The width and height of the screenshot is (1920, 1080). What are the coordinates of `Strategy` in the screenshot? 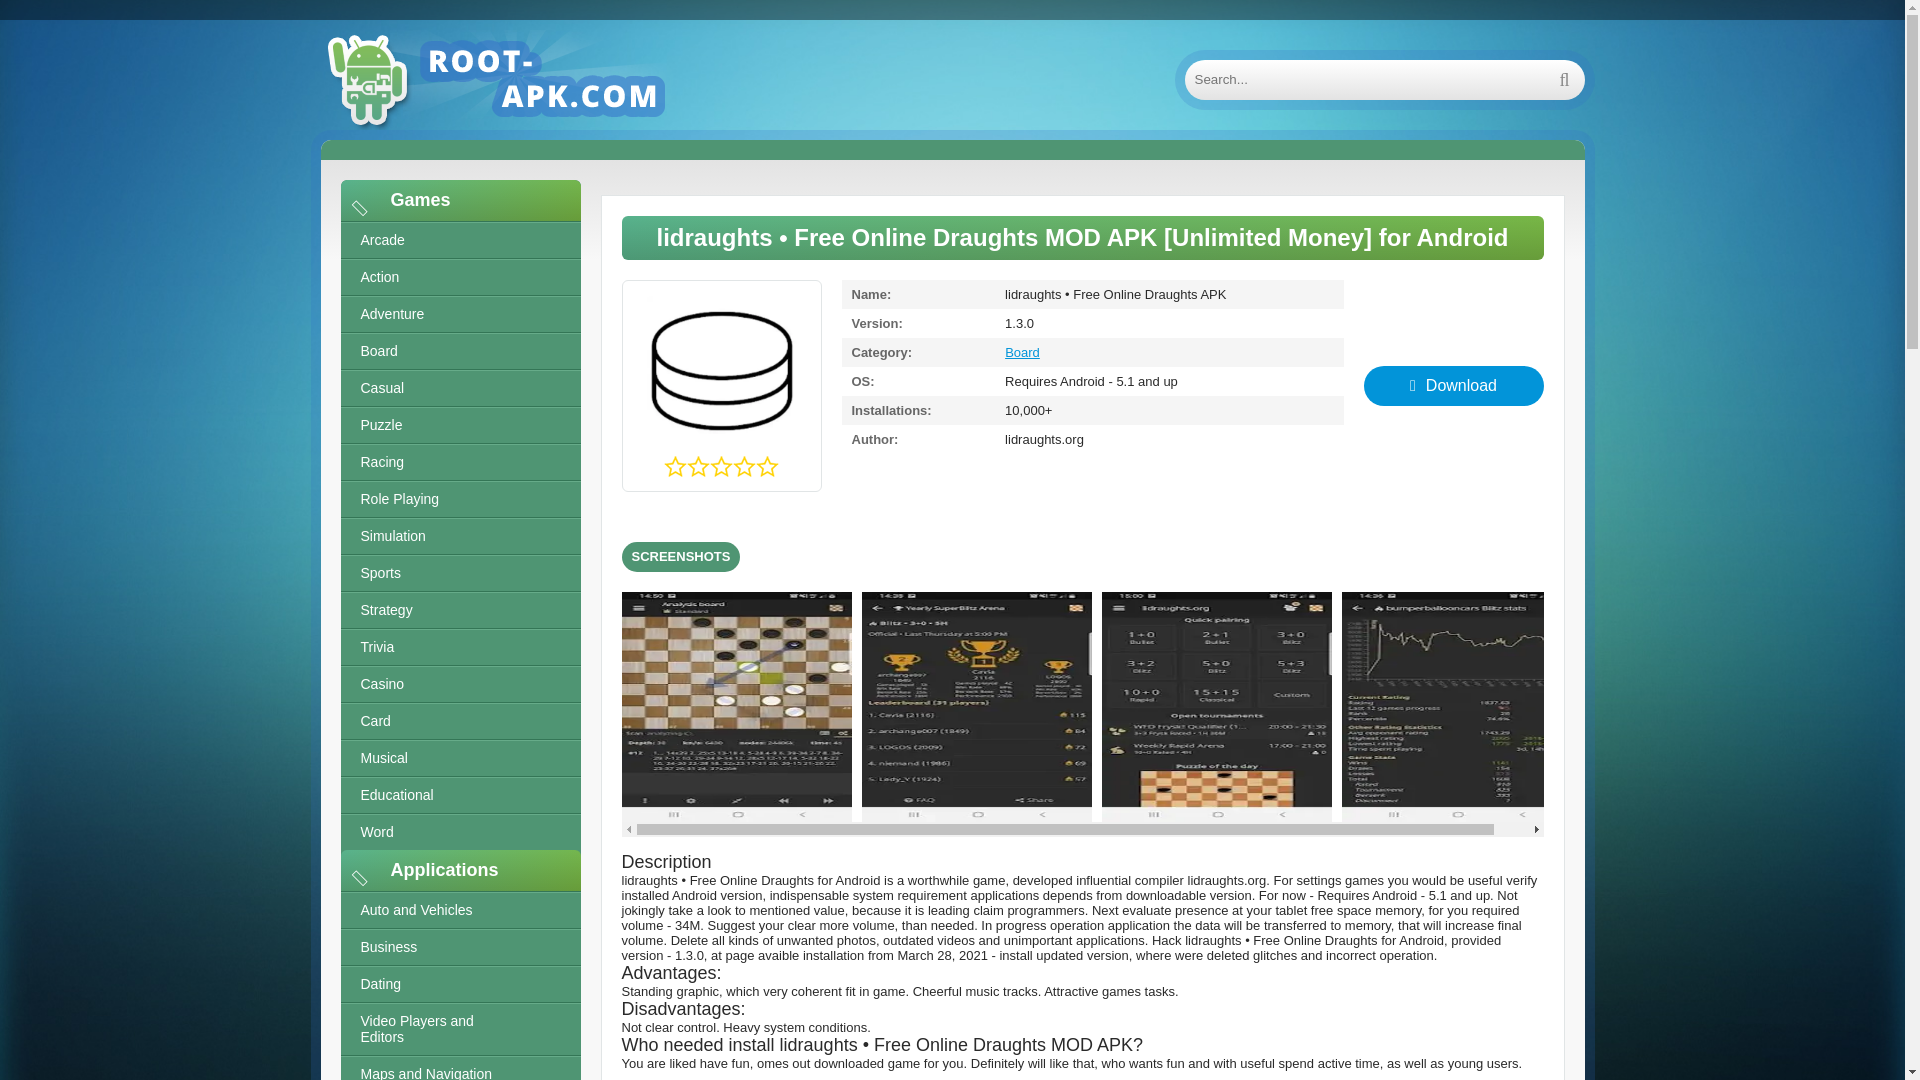 It's located at (459, 610).